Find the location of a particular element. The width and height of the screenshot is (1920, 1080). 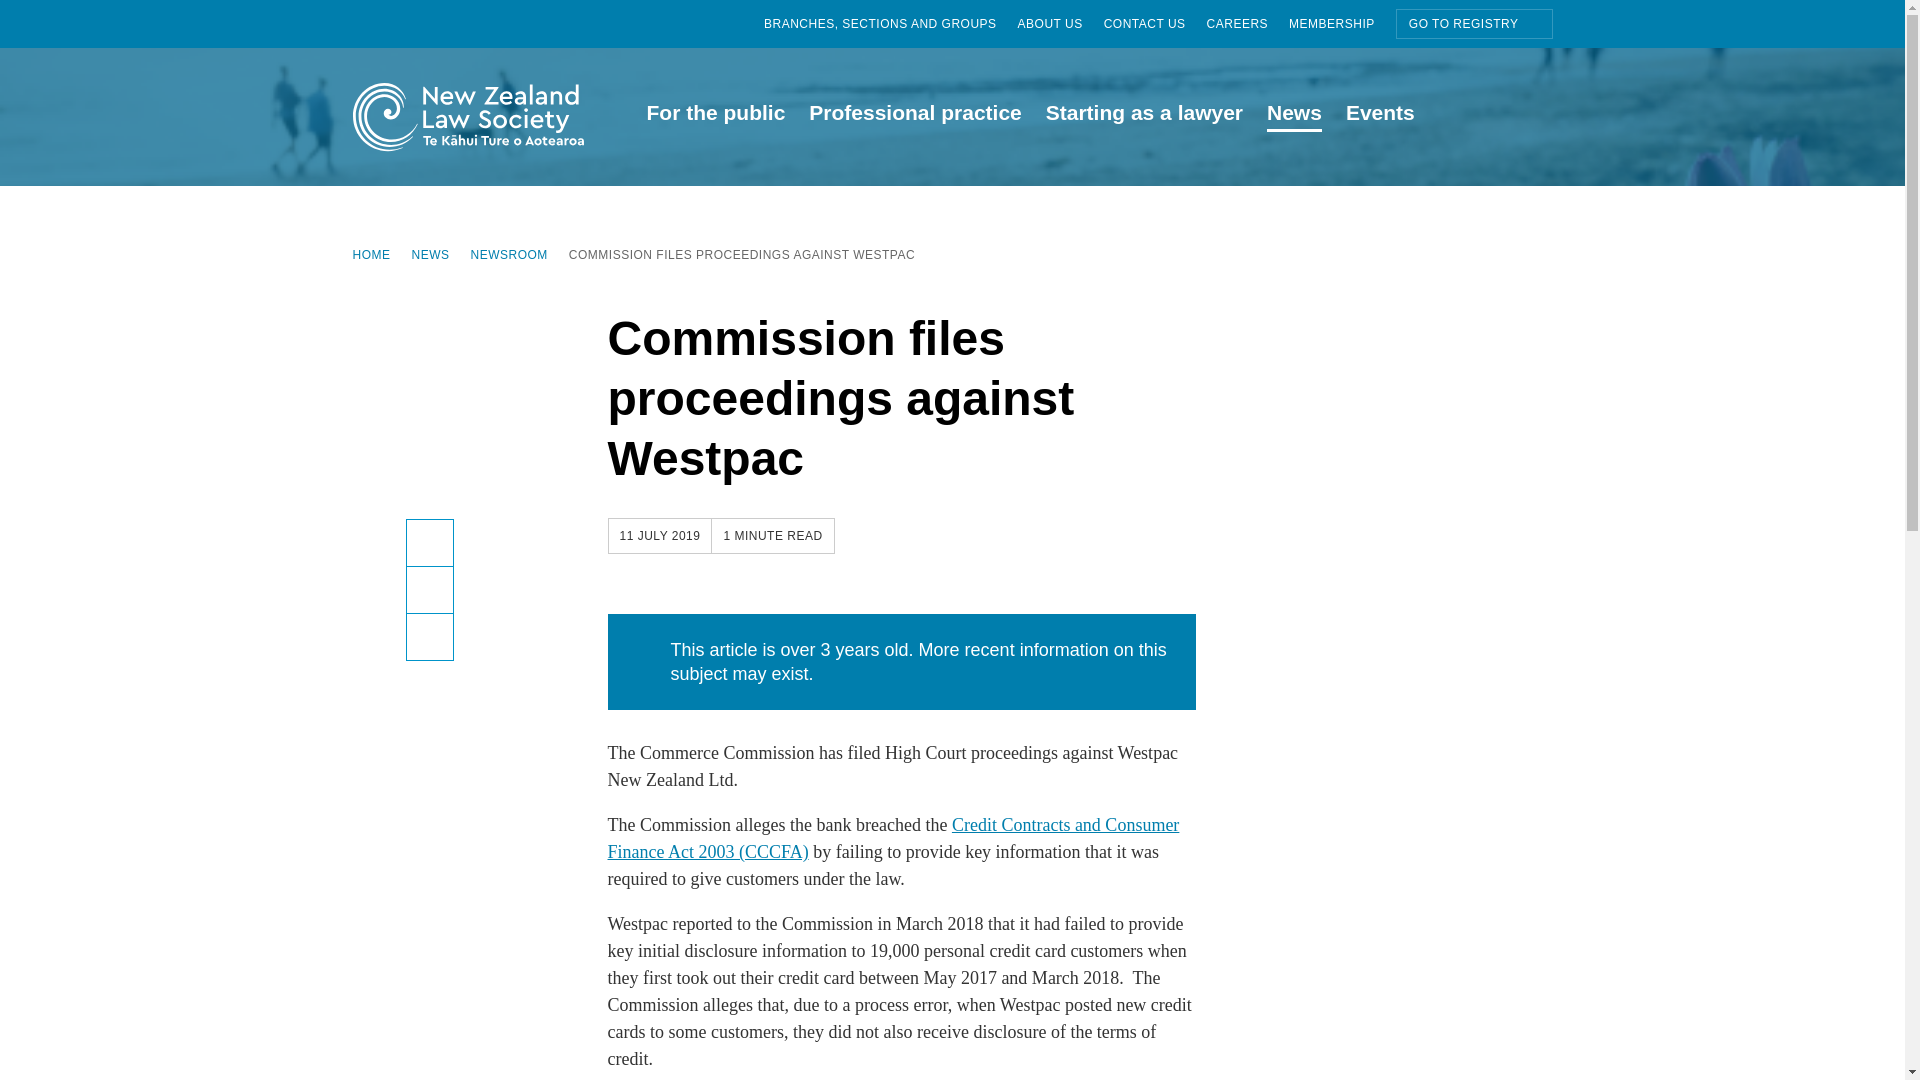

BRANCHES, SECTIONS AND GROUPS is located at coordinates (890, 24).